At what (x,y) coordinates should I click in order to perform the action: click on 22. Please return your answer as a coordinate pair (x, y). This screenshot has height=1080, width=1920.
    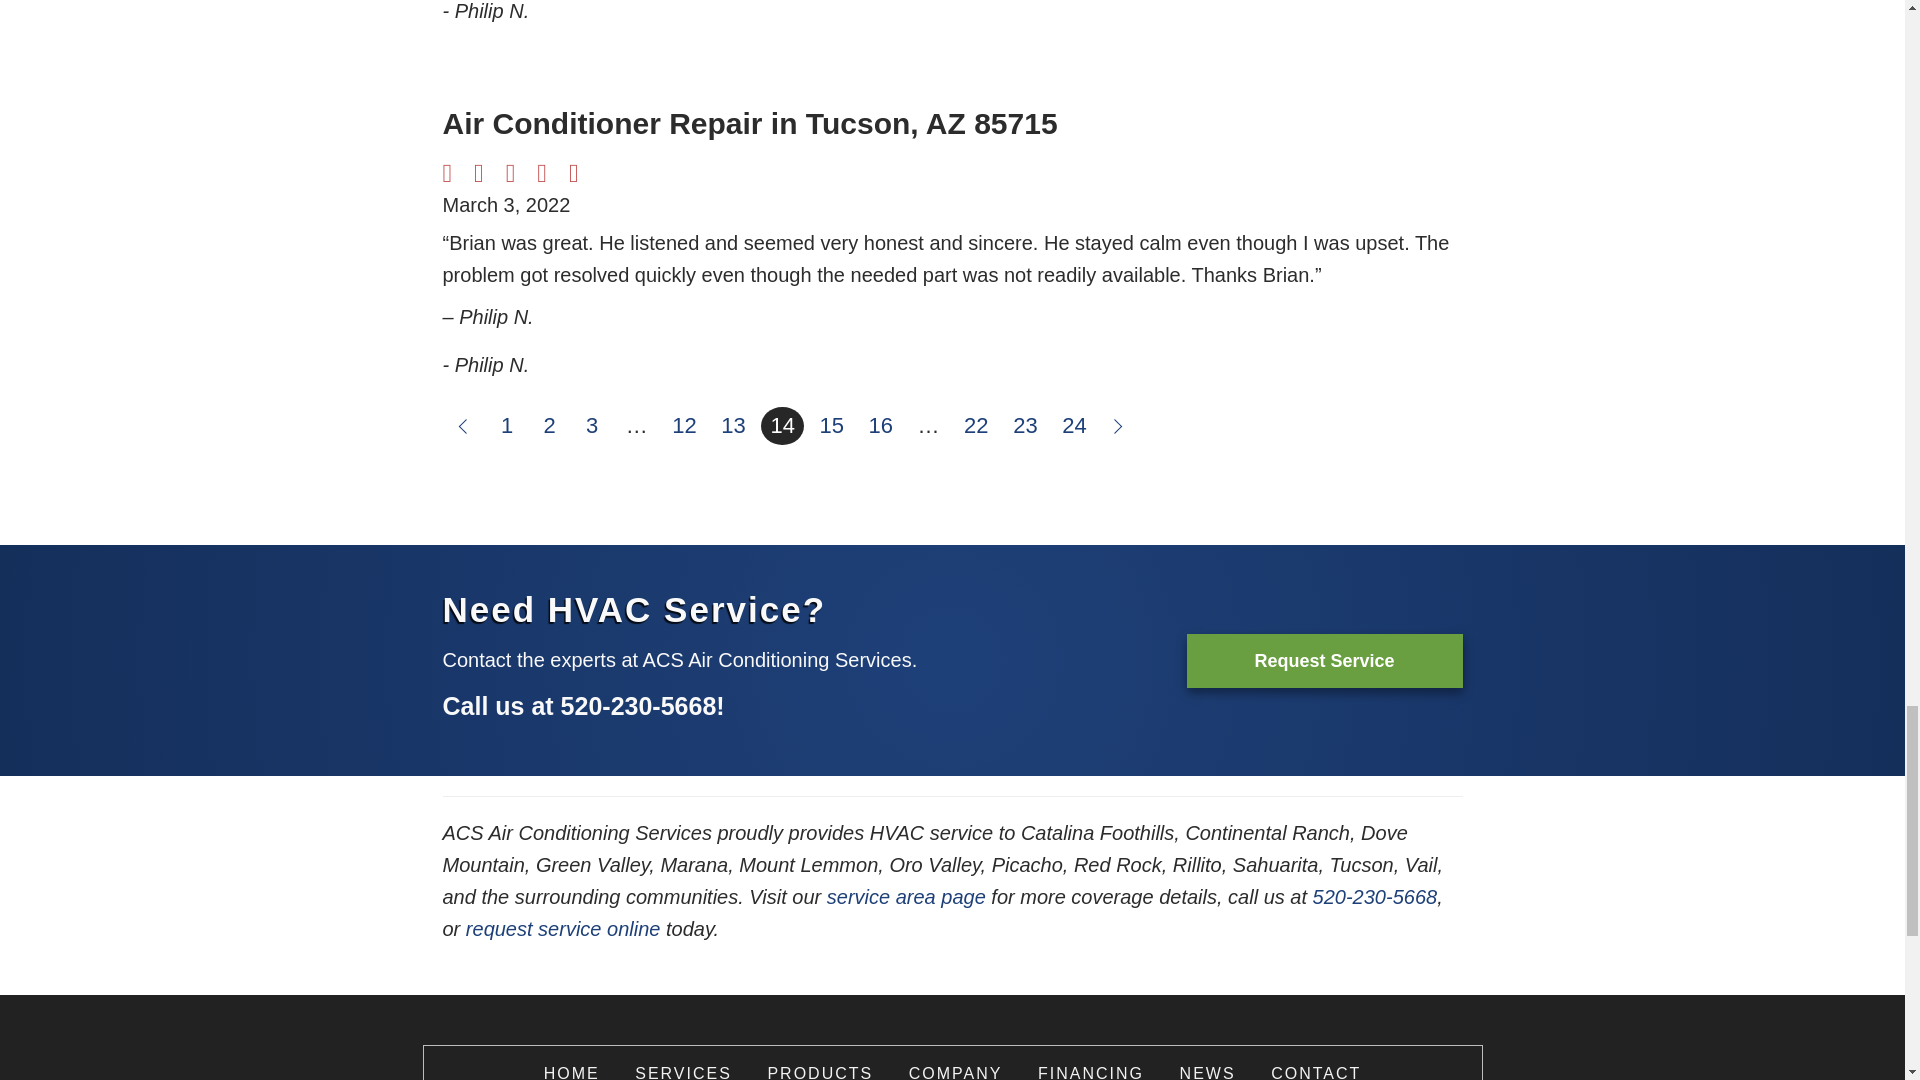
    Looking at the image, I should click on (975, 426).